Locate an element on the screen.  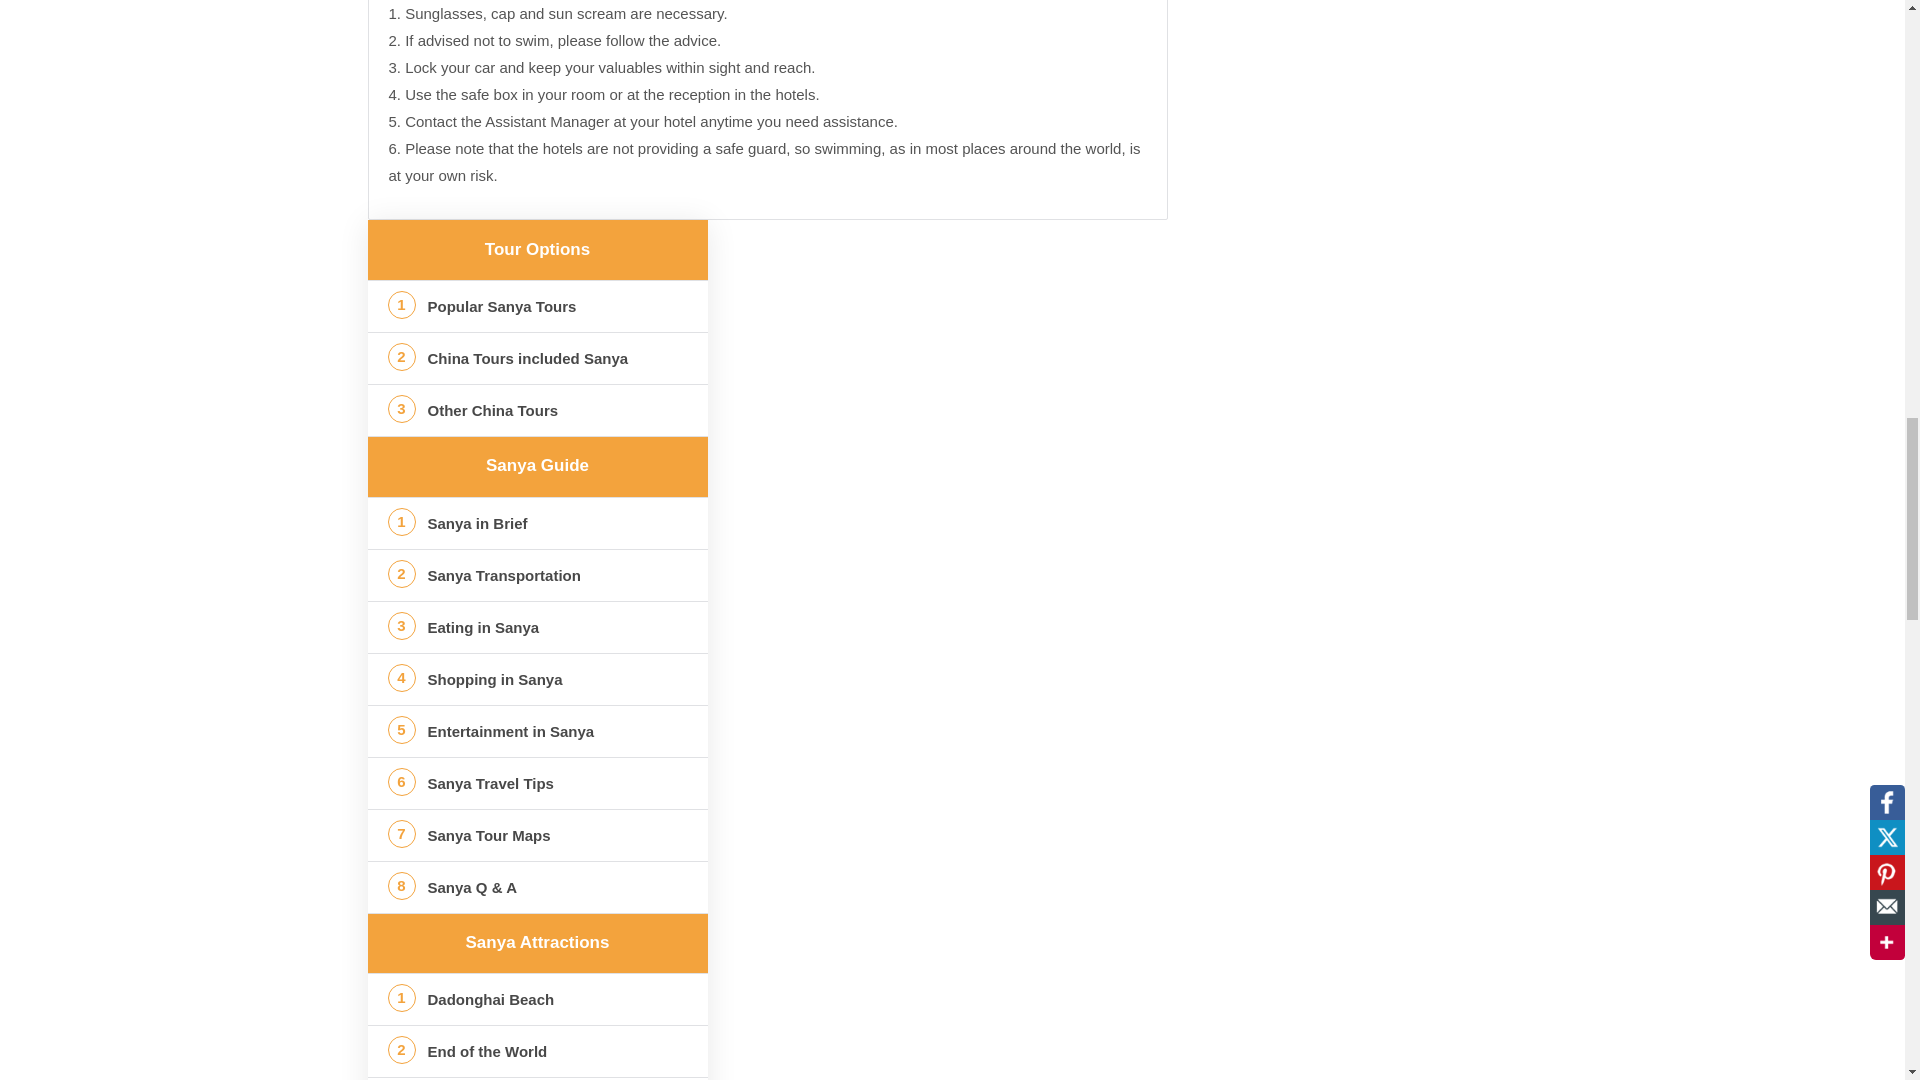
Other China Tours is located at coordinates (538, 410).